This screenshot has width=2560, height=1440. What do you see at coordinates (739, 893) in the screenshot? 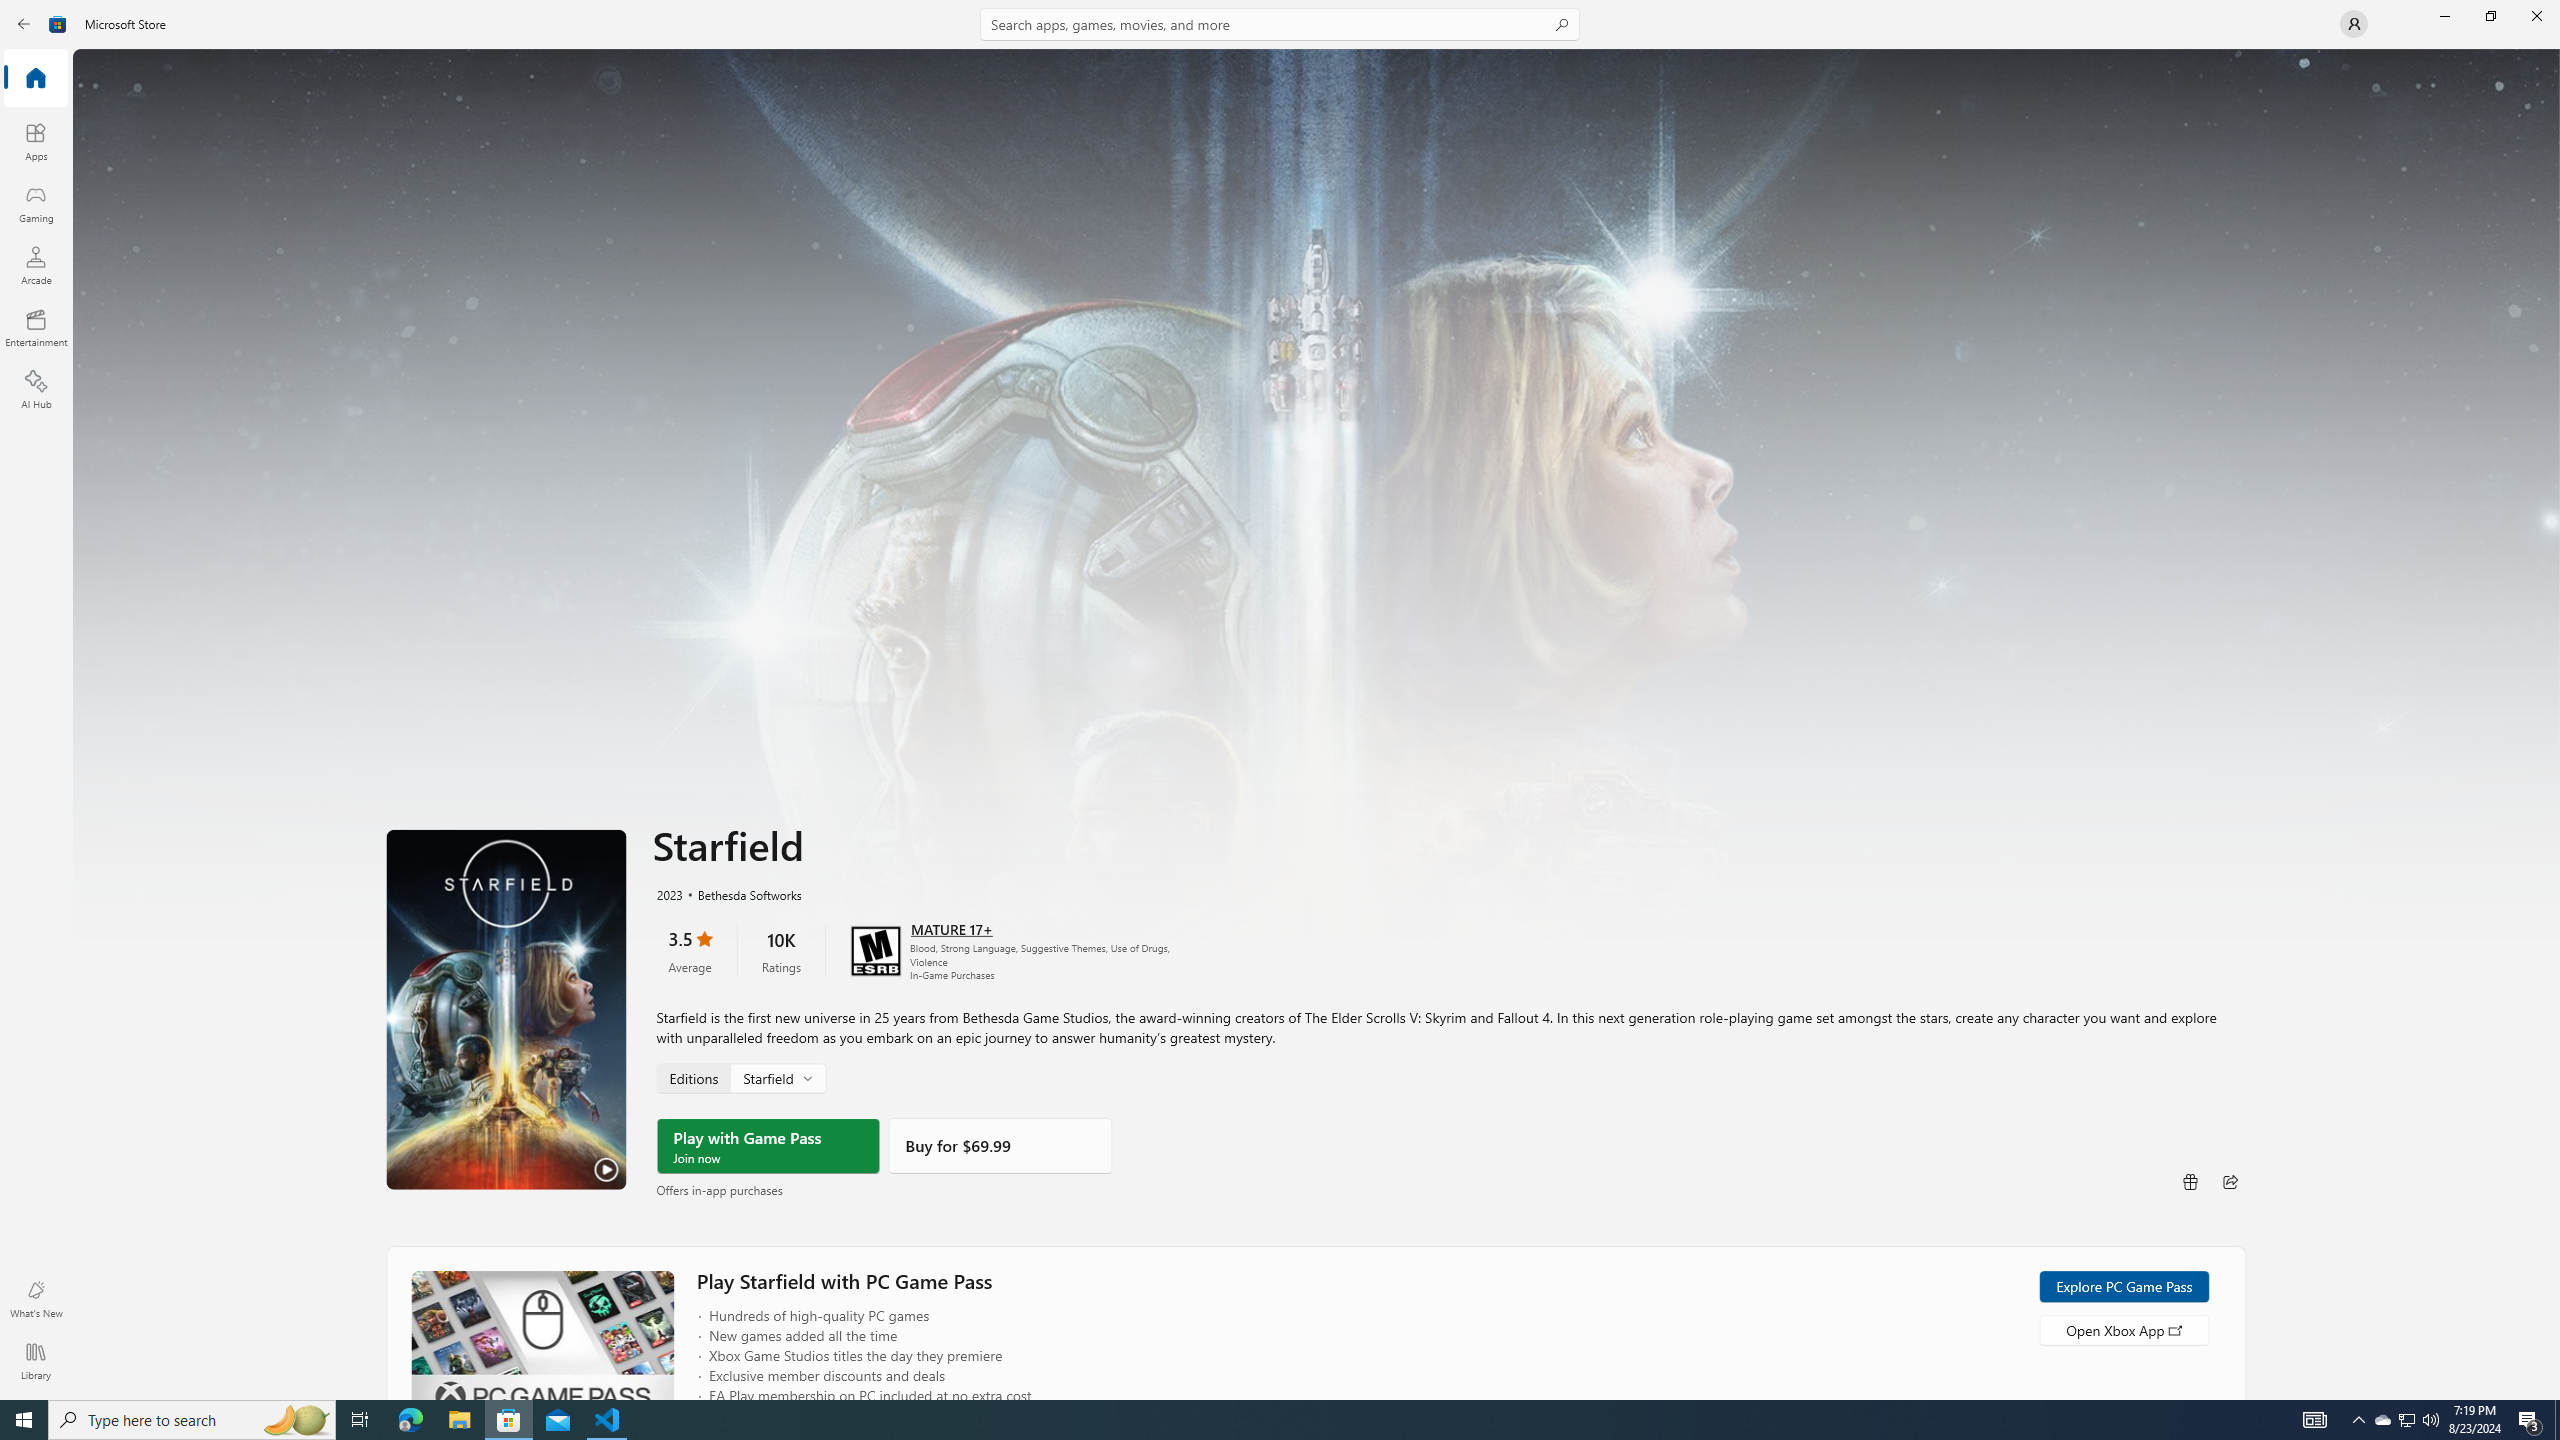
I see `Bethesda Softworks` at bounding box center [739, 893].